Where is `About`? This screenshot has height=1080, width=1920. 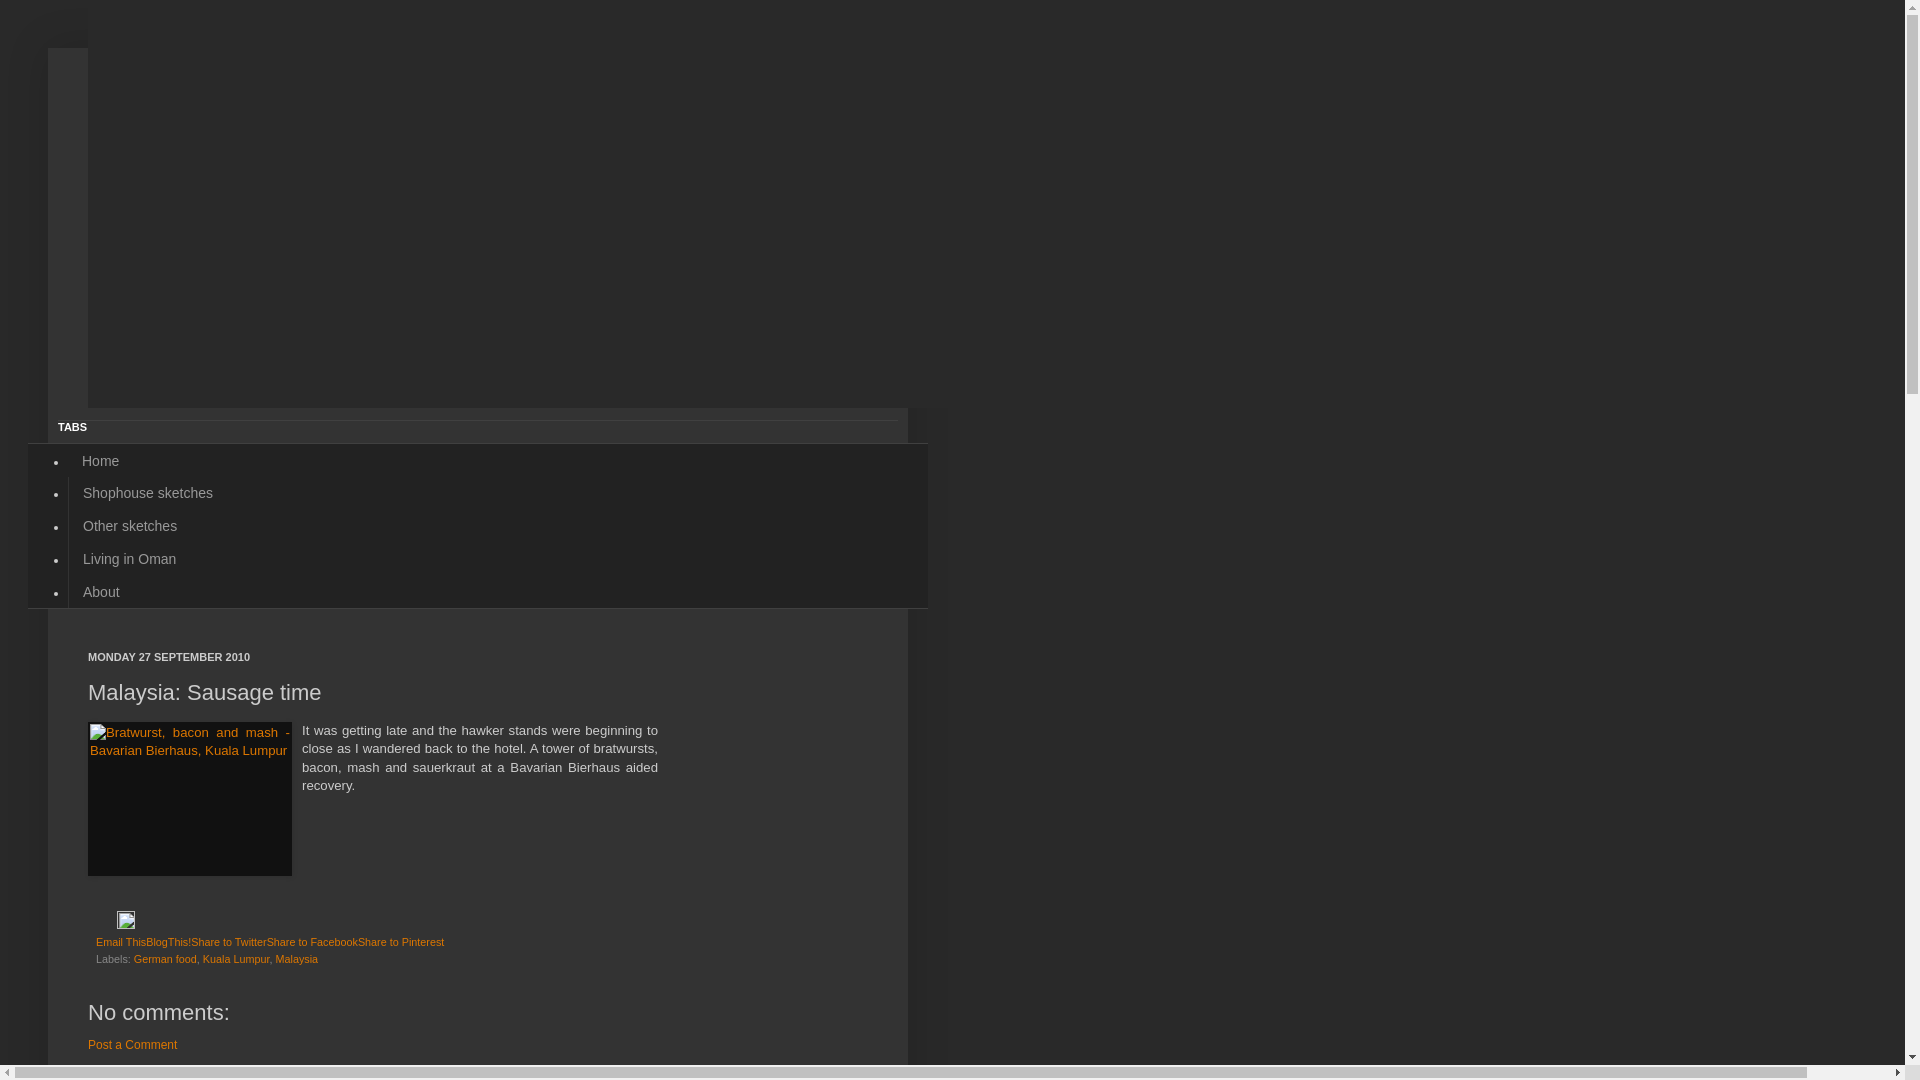
About is located at coordinates (101, 592).